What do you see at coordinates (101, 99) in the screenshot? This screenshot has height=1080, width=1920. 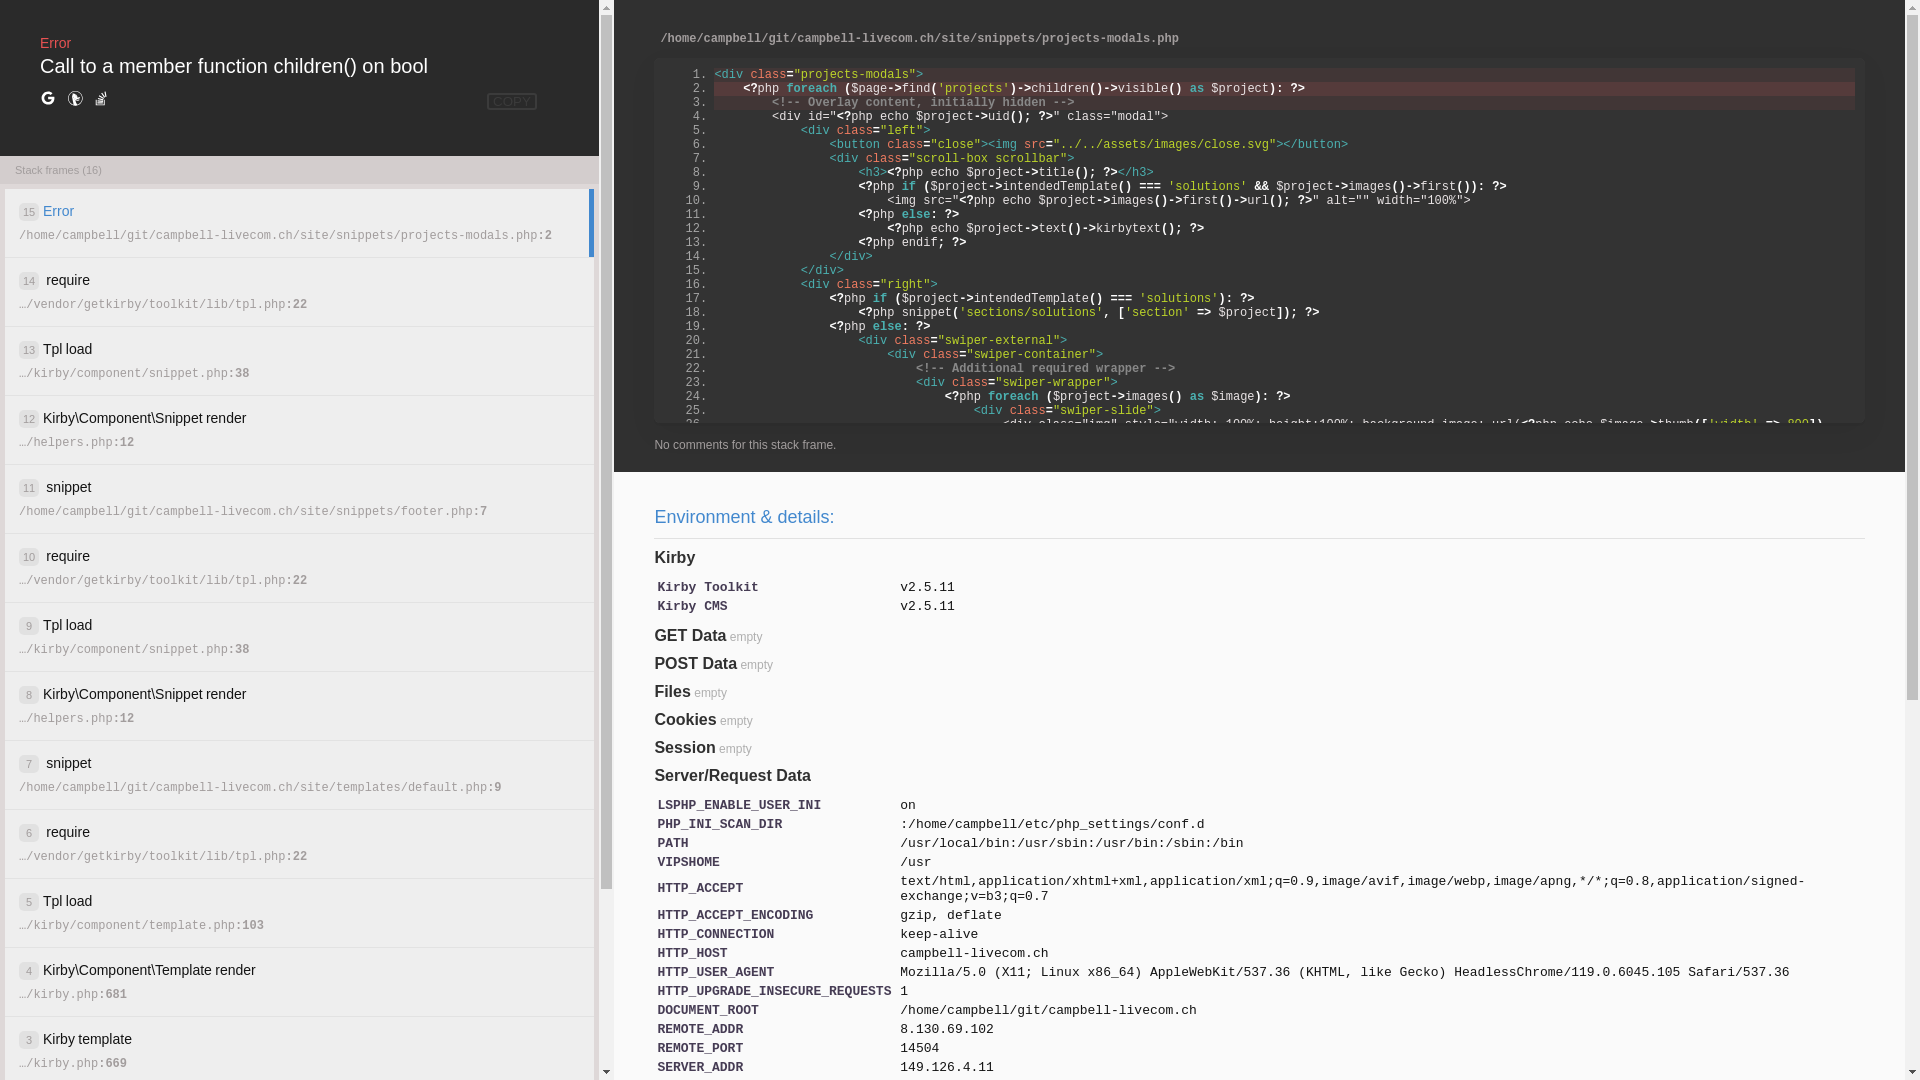 I see `Search for help on Stack Overflow.` at bounding box center [101, 99].